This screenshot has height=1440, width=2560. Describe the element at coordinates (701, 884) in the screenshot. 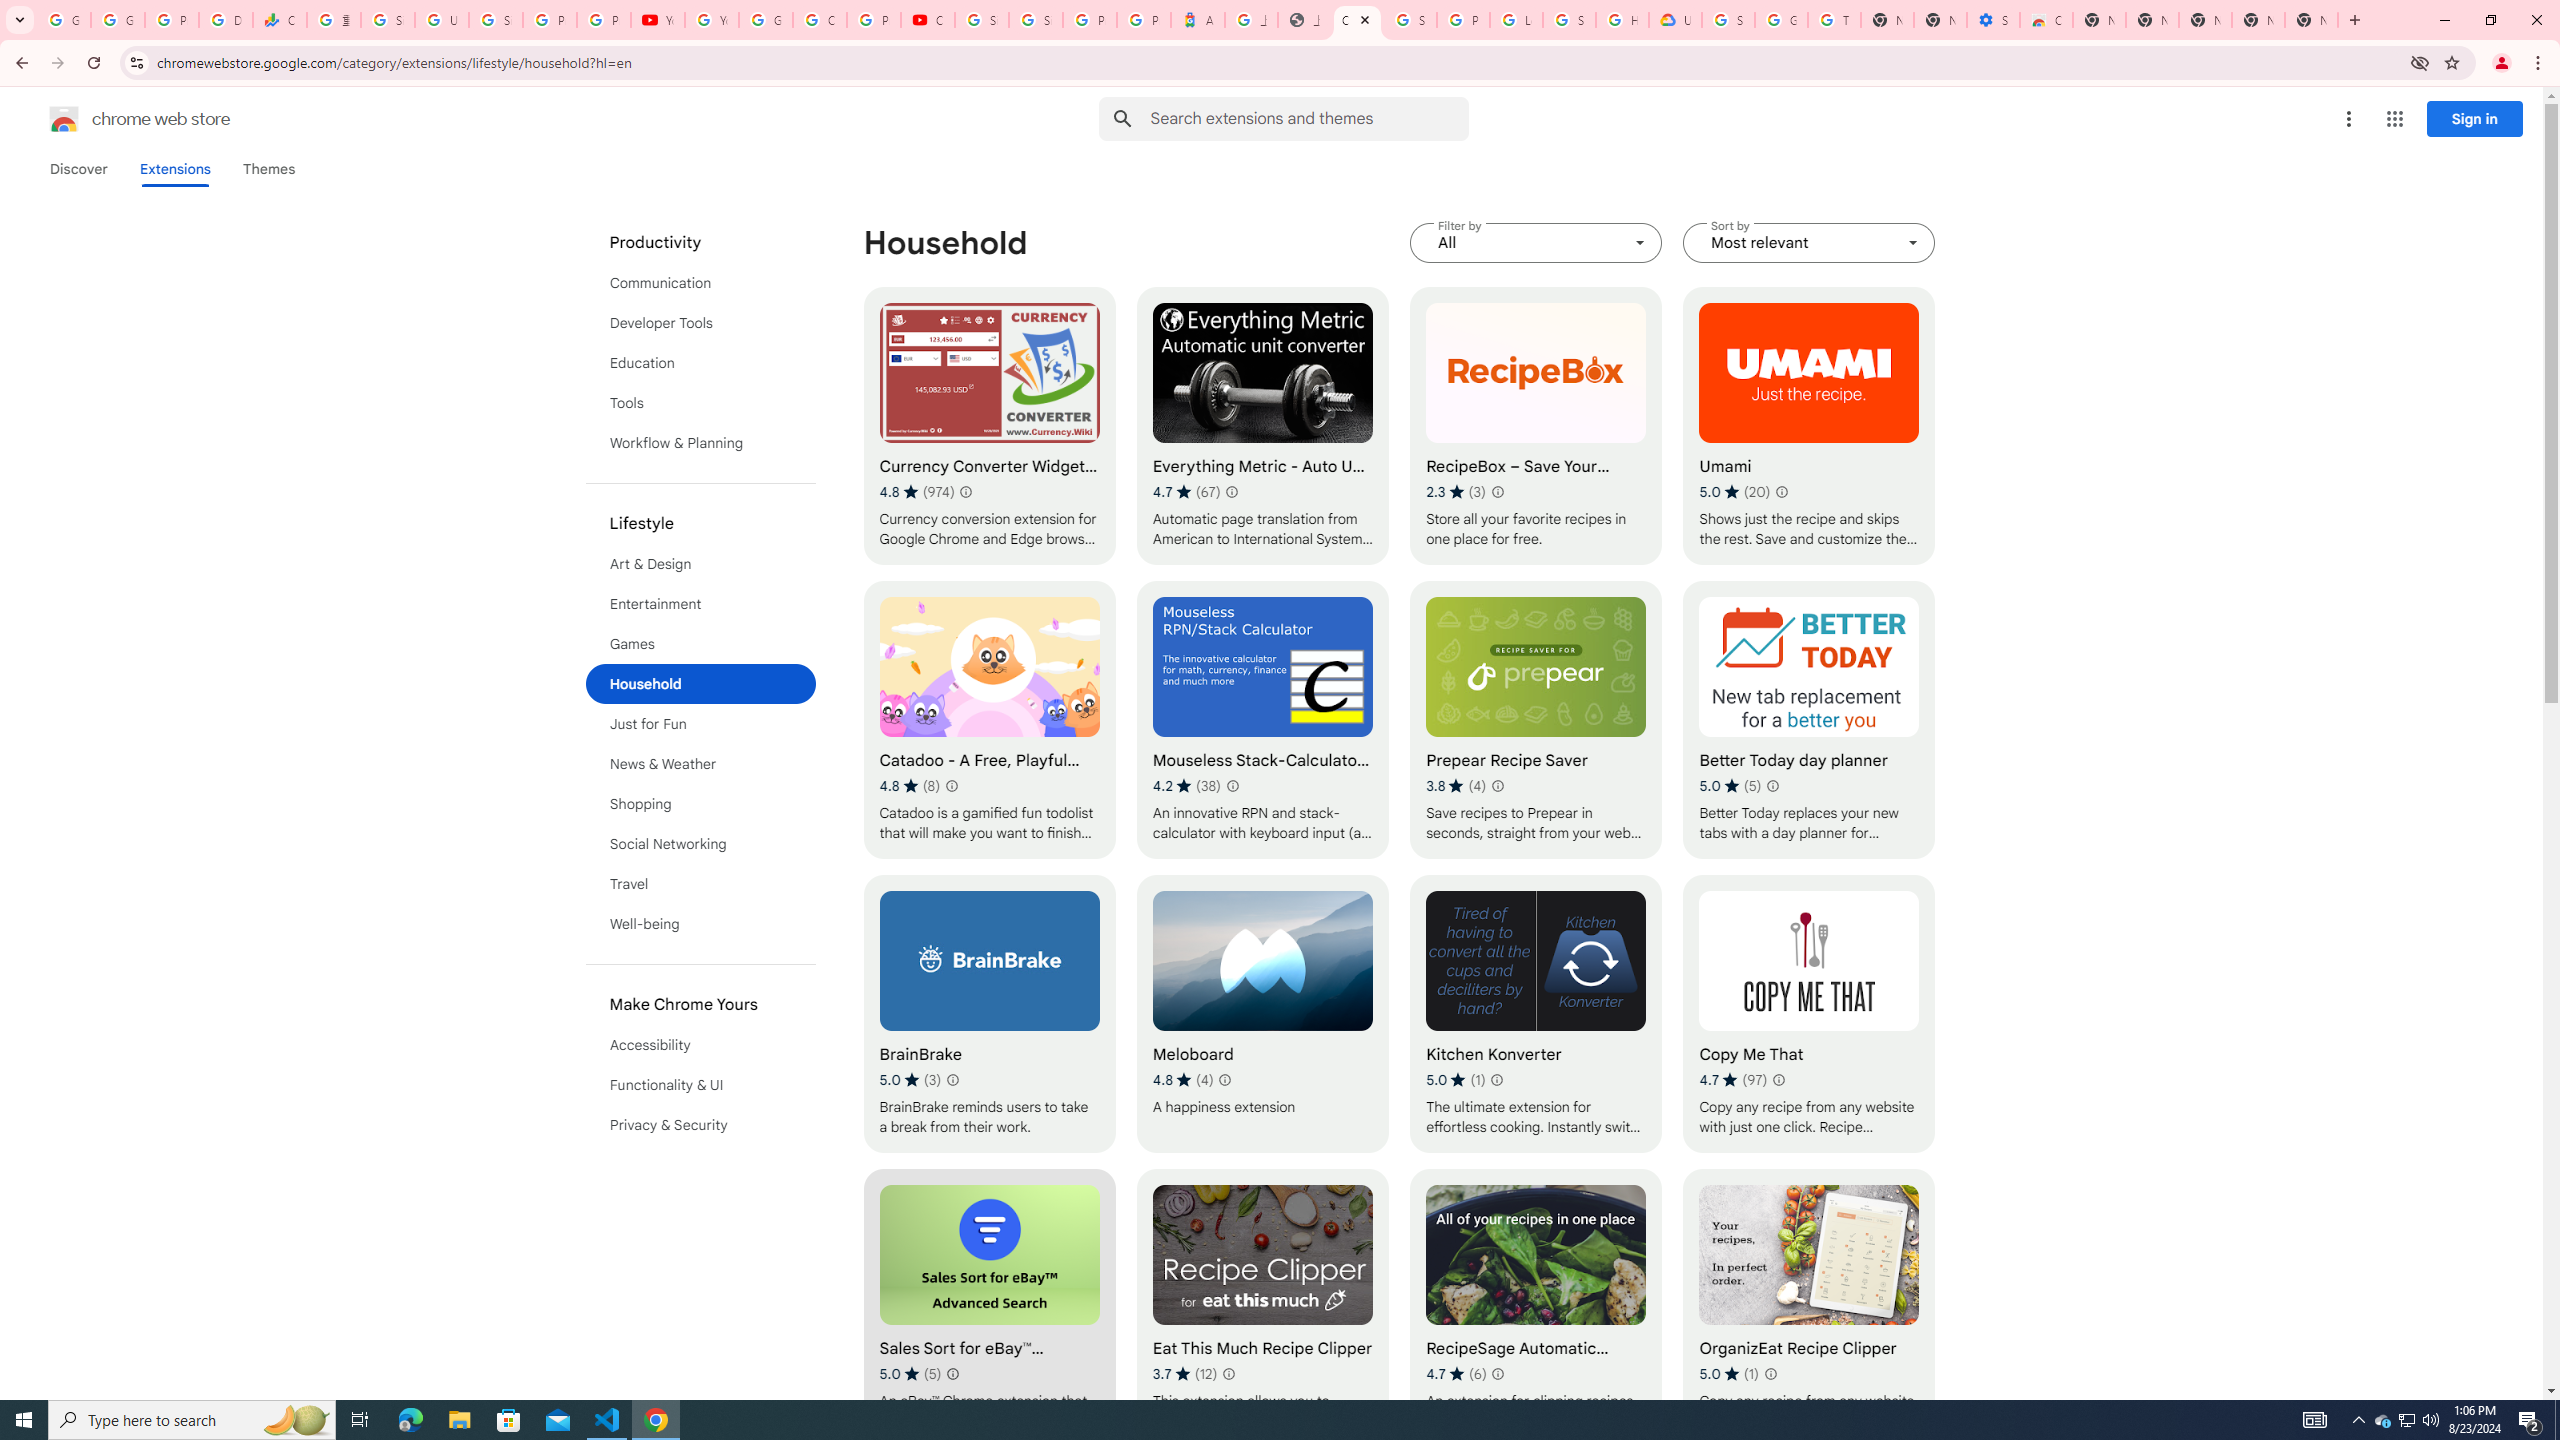

I see `Travel` at that location.